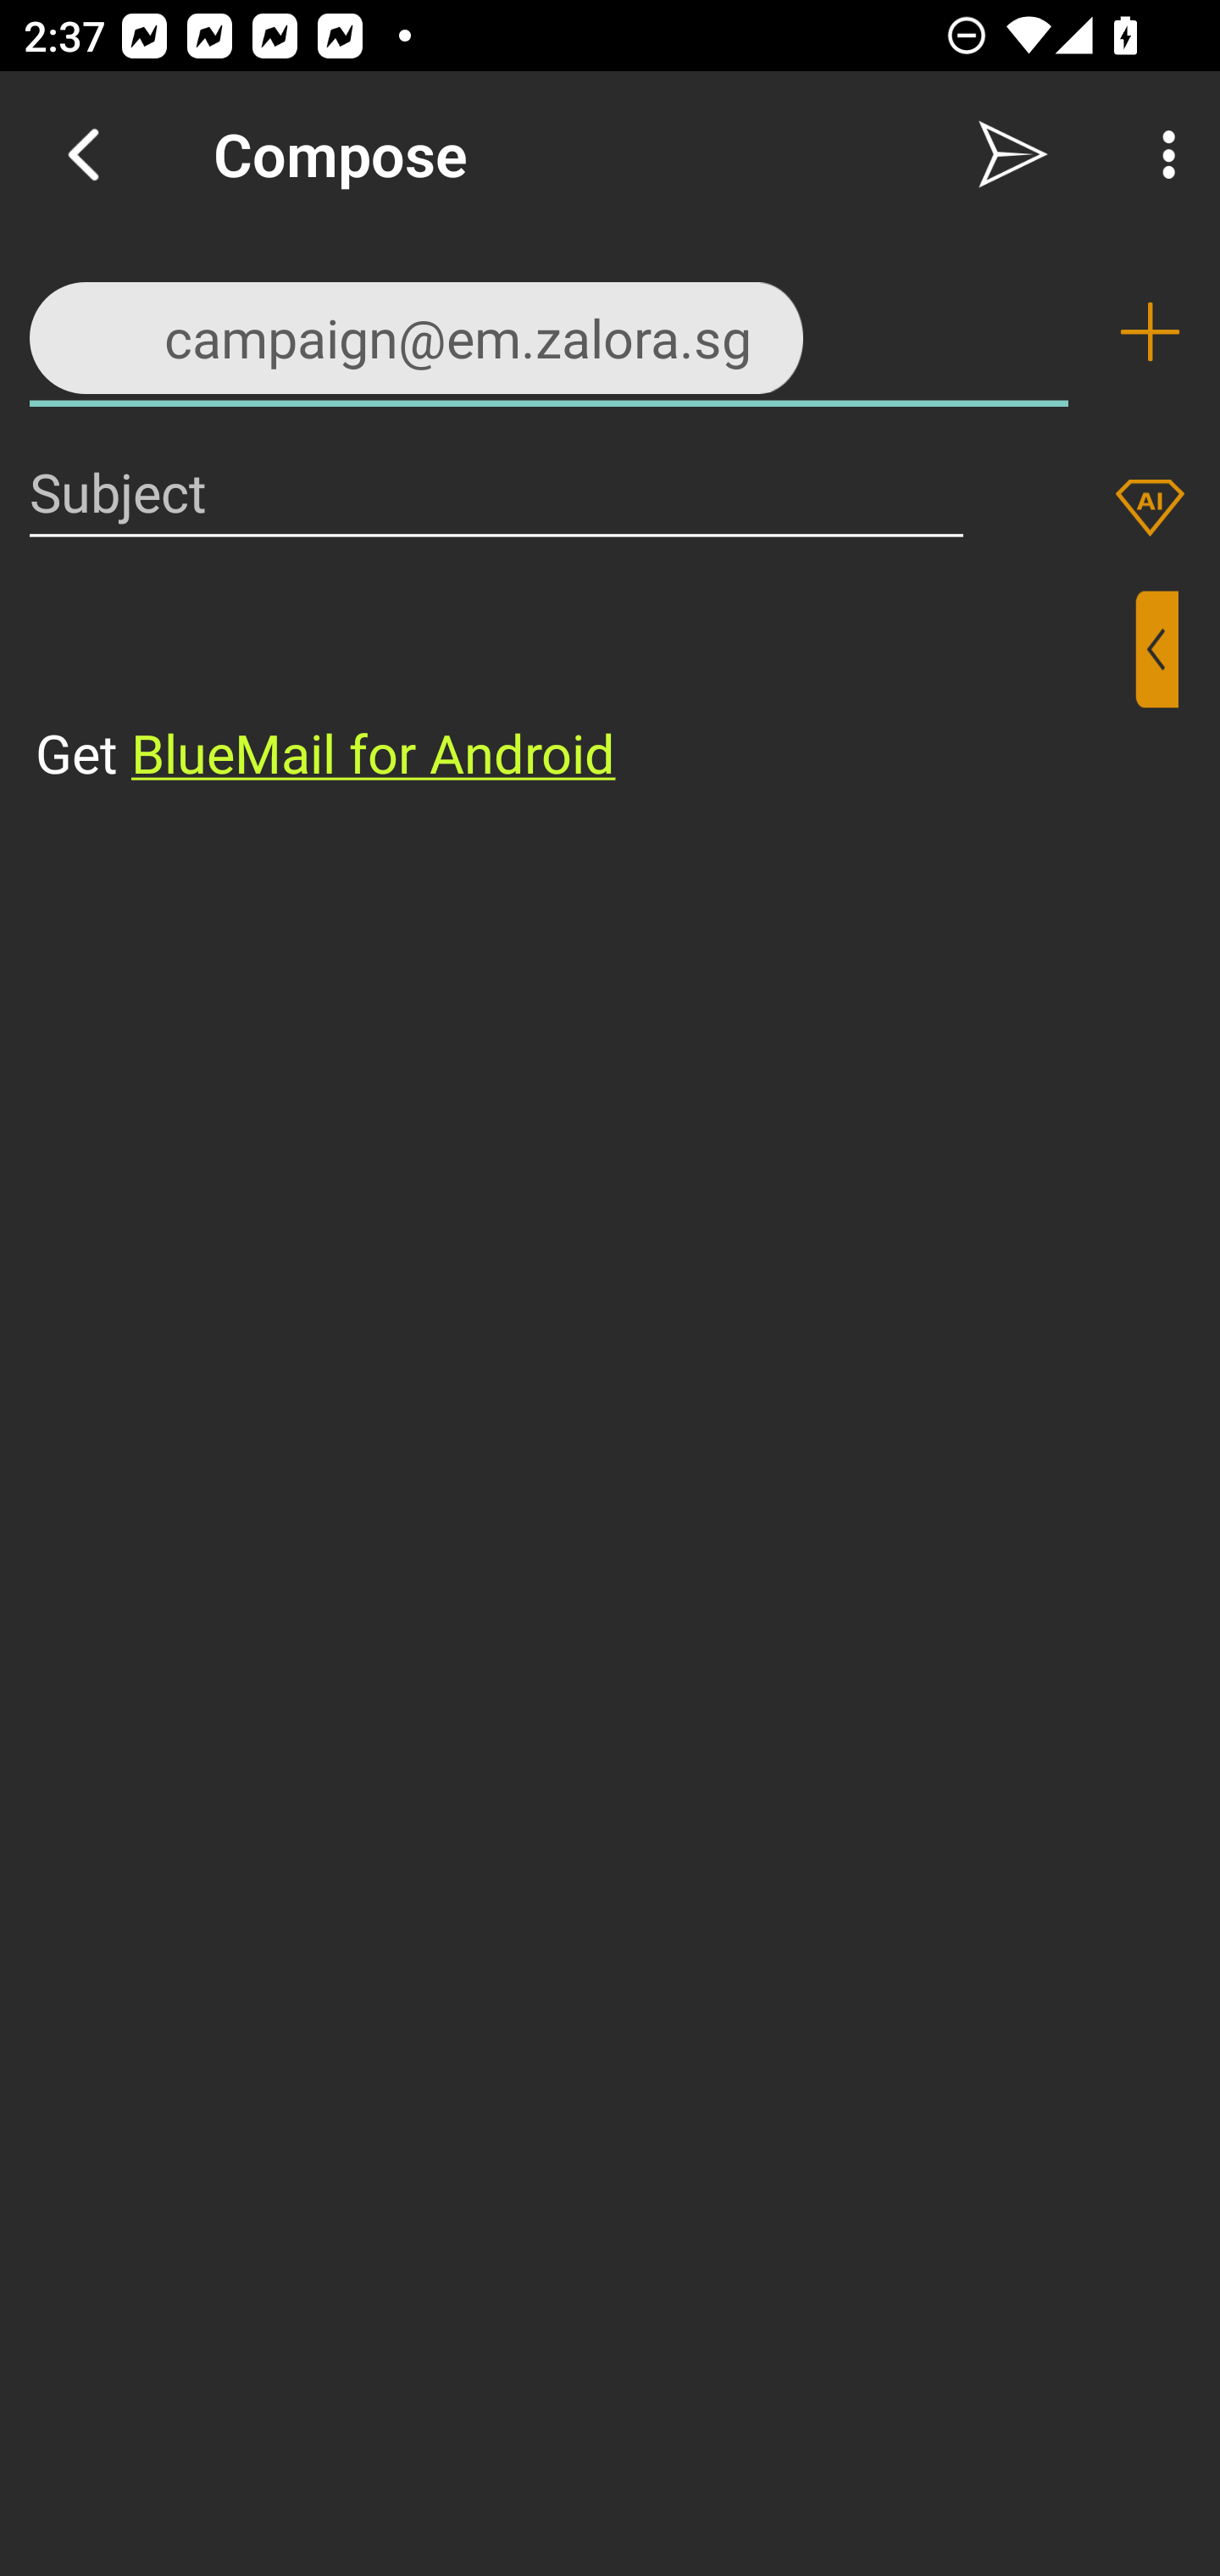  What do you see at coordinates (549, 330) in the screenshot?
I see `<campaign@em.zalora.sg>, ` at bounding box center [549, 330].